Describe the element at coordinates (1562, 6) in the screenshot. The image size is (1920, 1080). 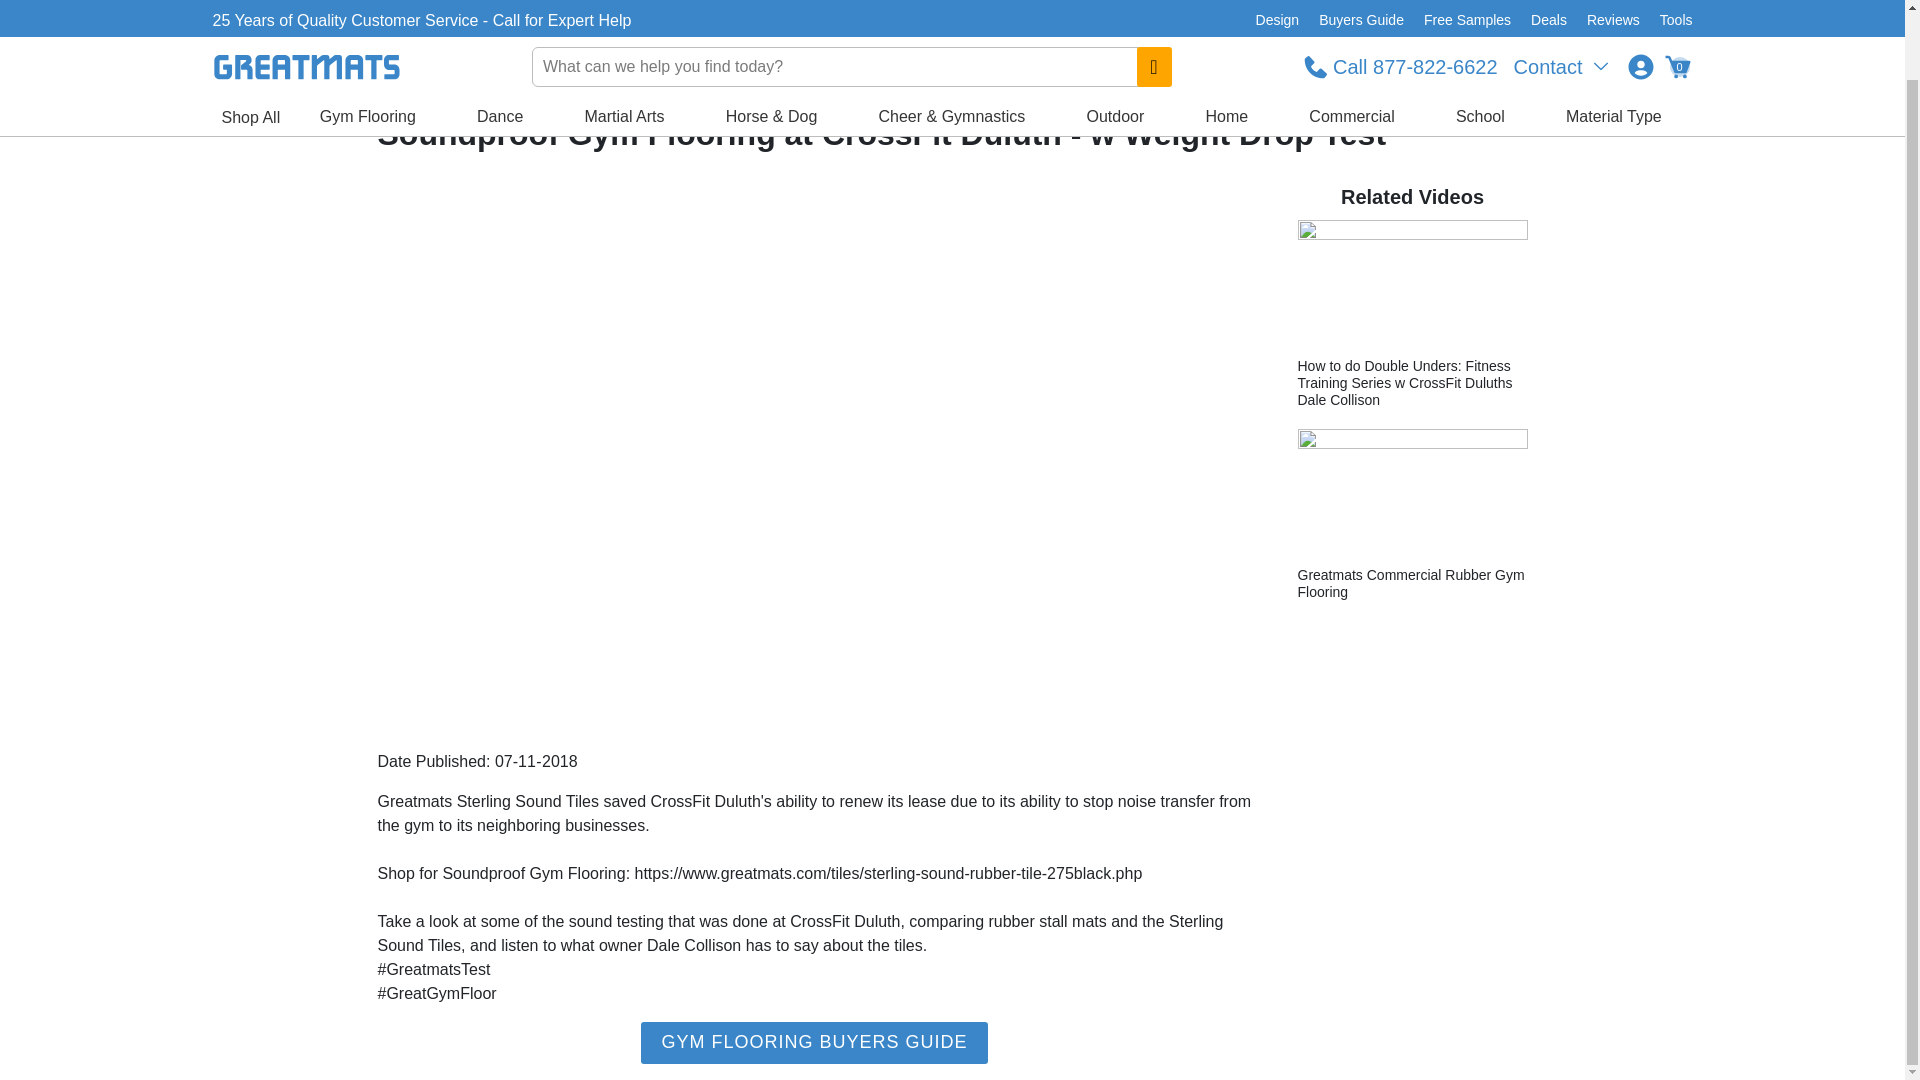
I see `Contact` at that location.